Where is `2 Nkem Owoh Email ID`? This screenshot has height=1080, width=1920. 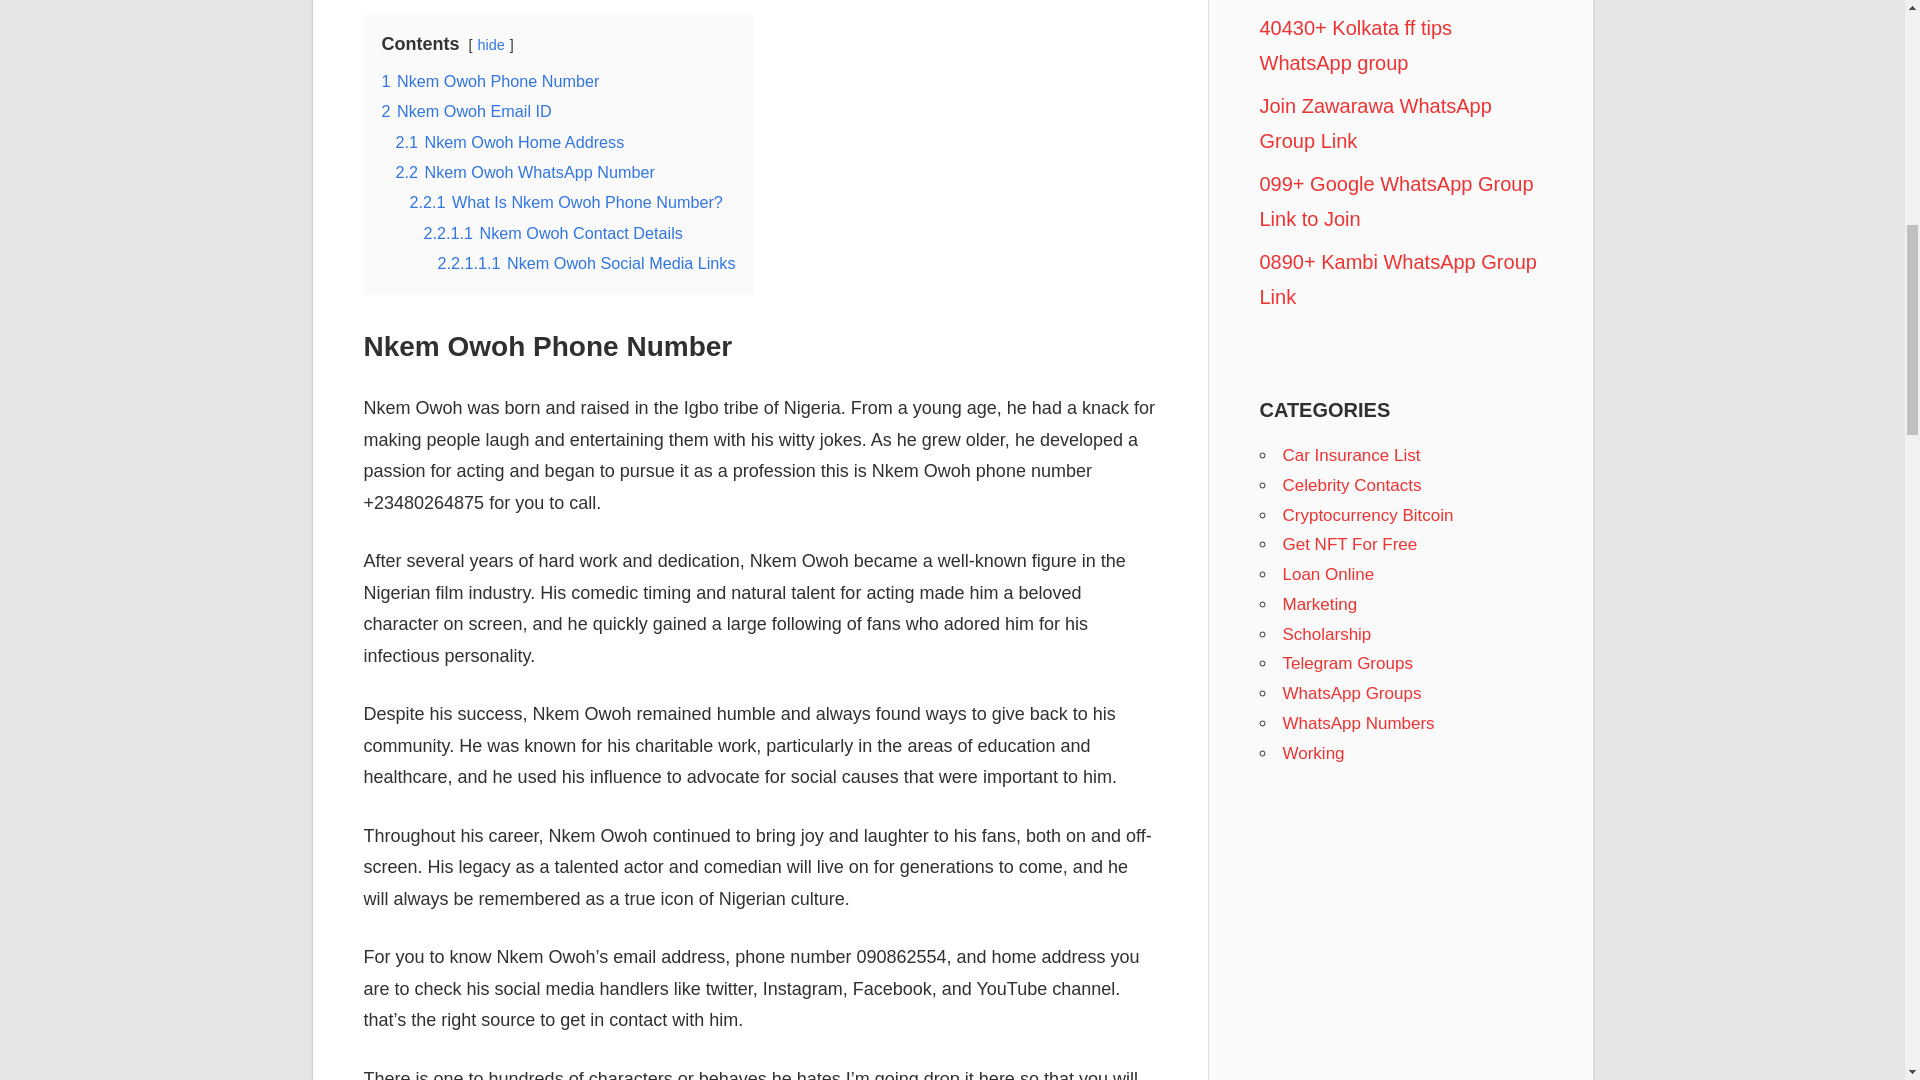
2 Nkem Owoh Email ID is located at coordinates (467, 110).